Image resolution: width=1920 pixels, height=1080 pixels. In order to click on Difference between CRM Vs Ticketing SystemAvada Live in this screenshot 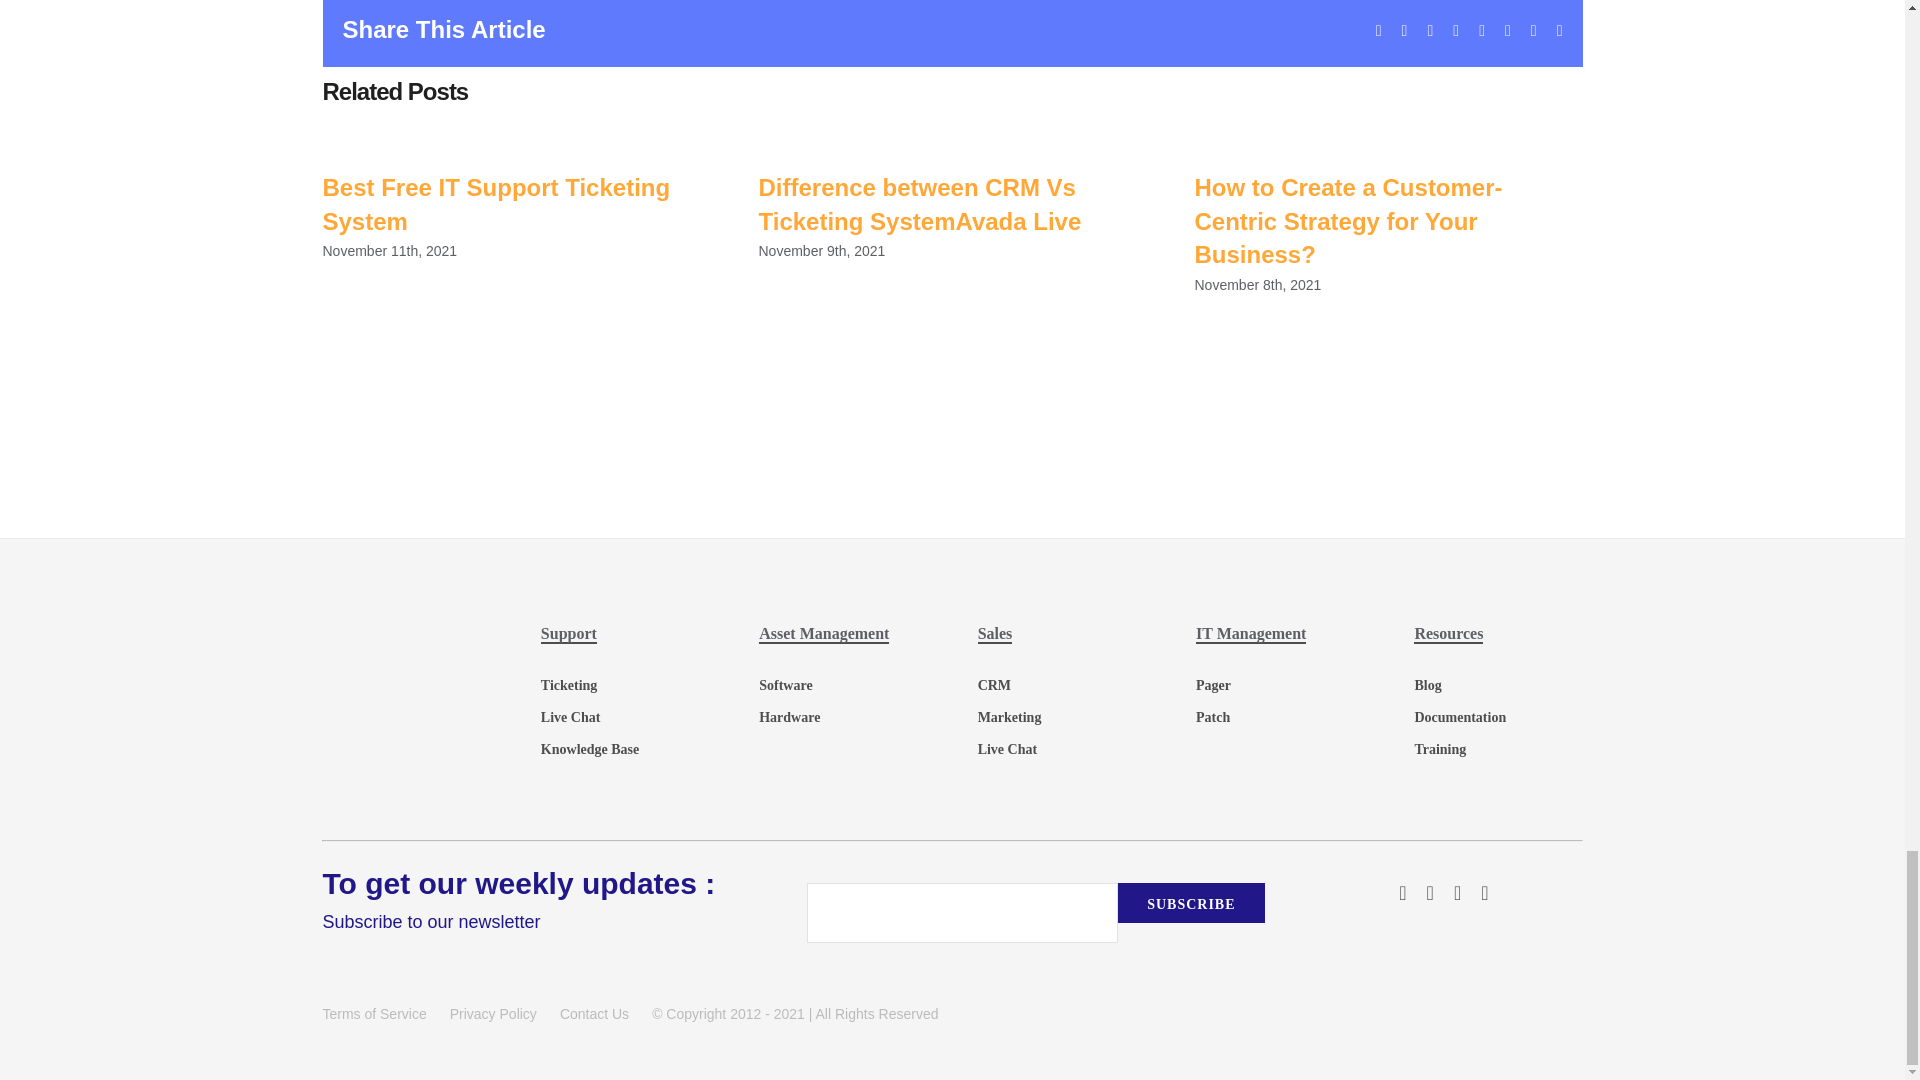, I will do `click(919, 204)`.